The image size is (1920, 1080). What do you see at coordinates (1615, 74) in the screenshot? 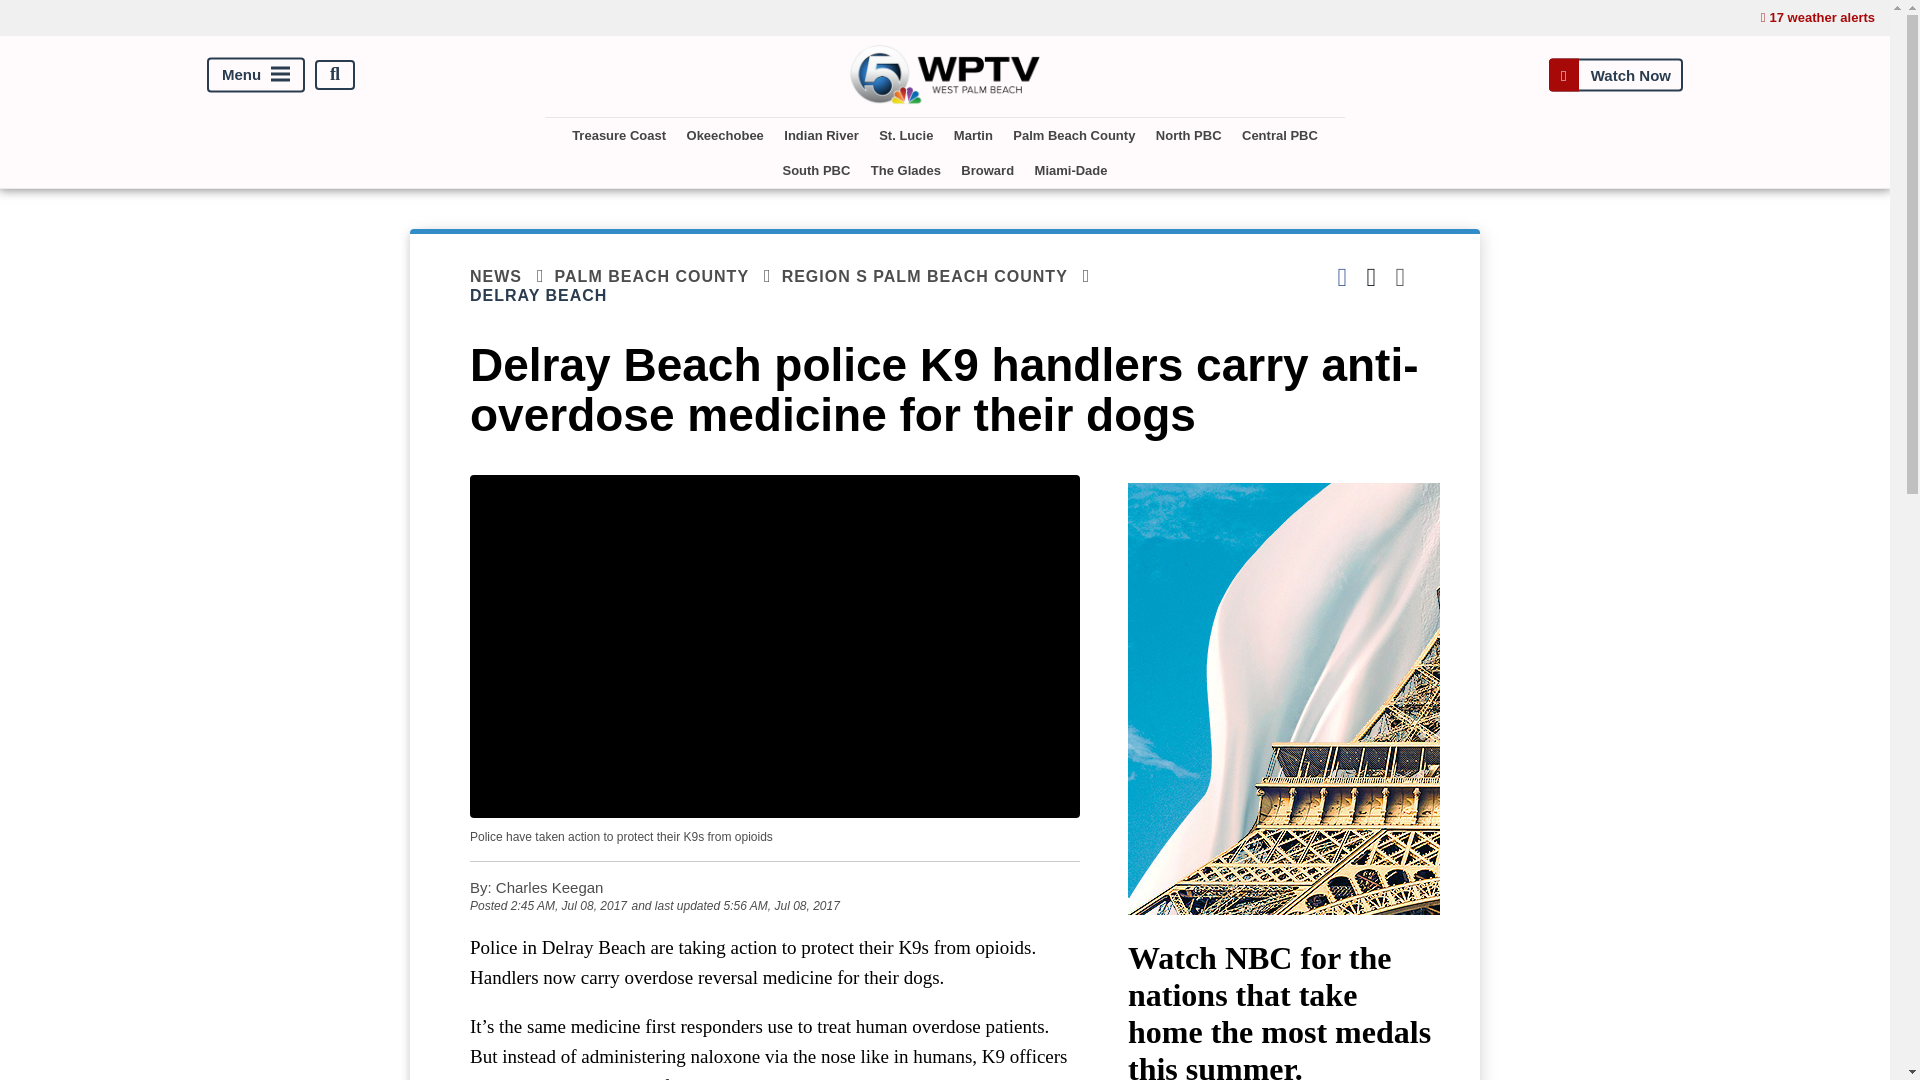
I see `Watch Now` at bounding box center [1615, 74].